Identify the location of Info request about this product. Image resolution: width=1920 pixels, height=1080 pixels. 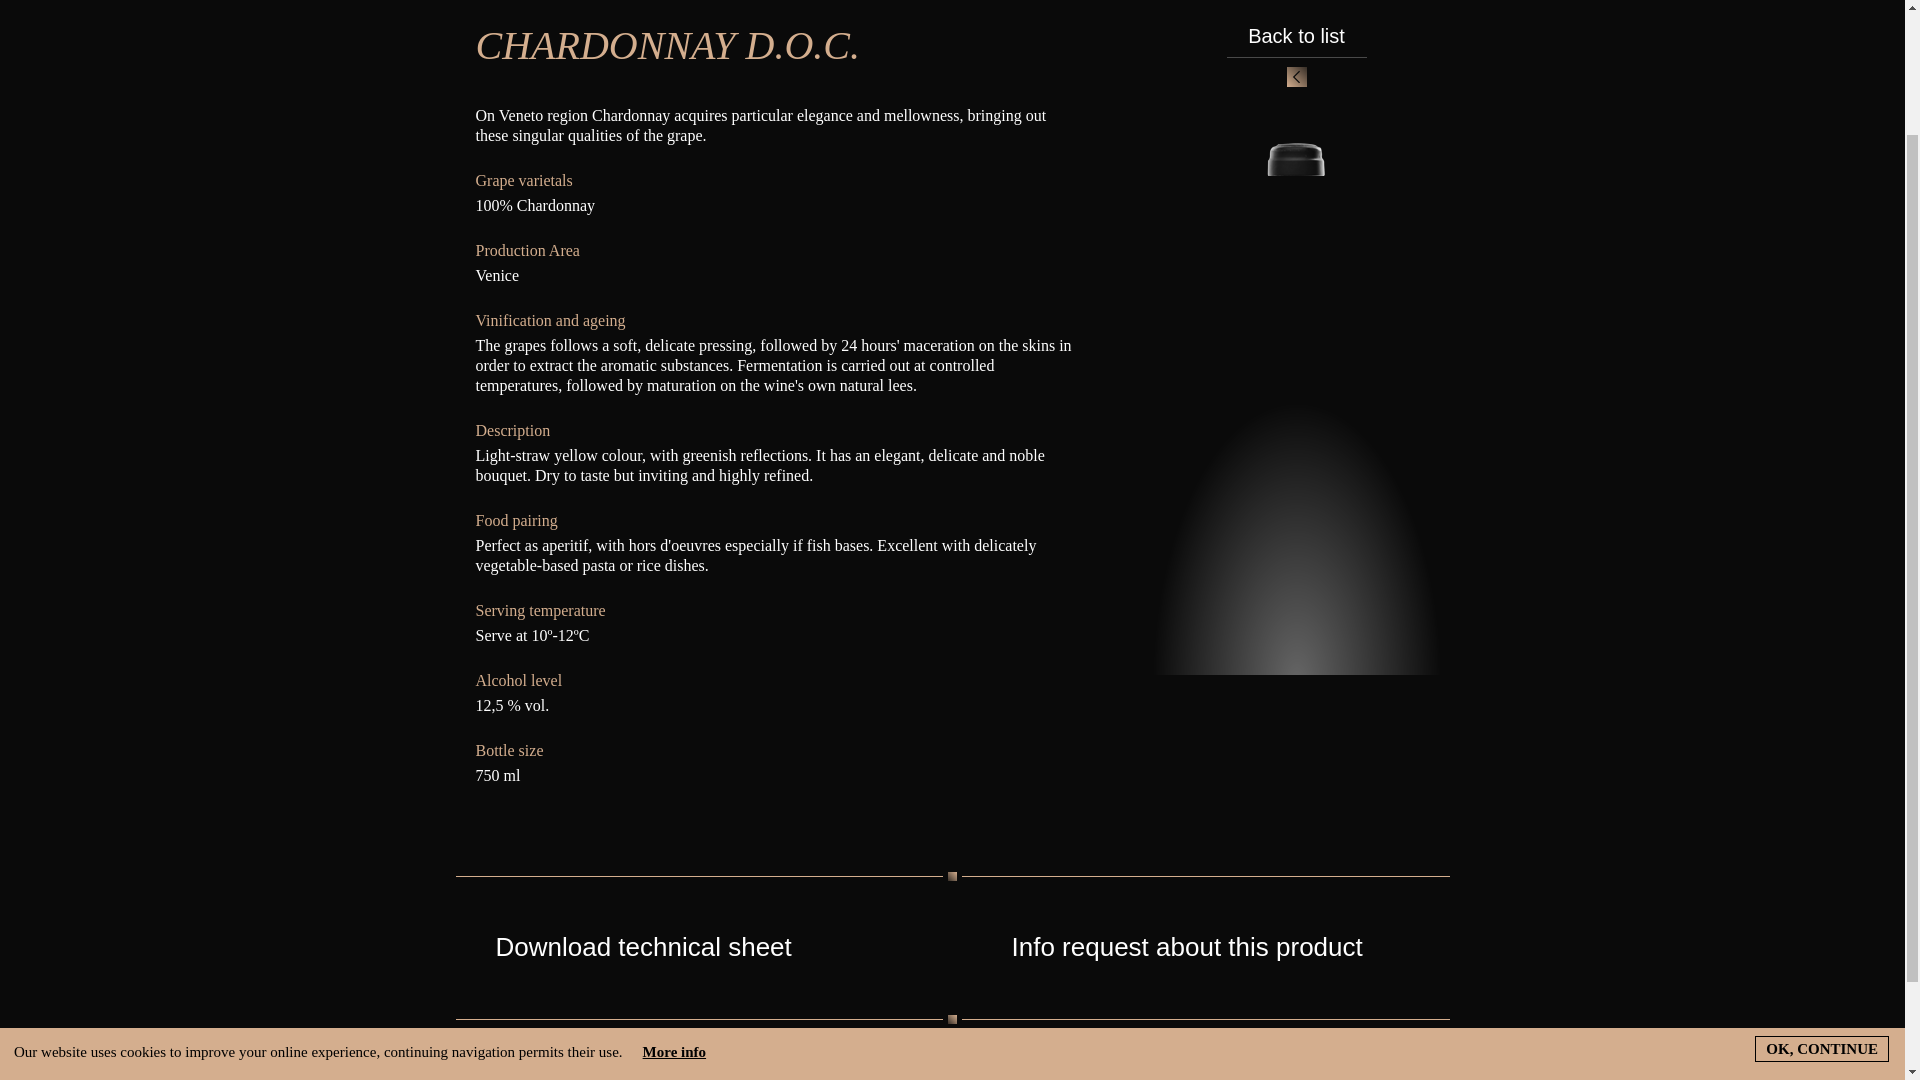
(1211, 947).